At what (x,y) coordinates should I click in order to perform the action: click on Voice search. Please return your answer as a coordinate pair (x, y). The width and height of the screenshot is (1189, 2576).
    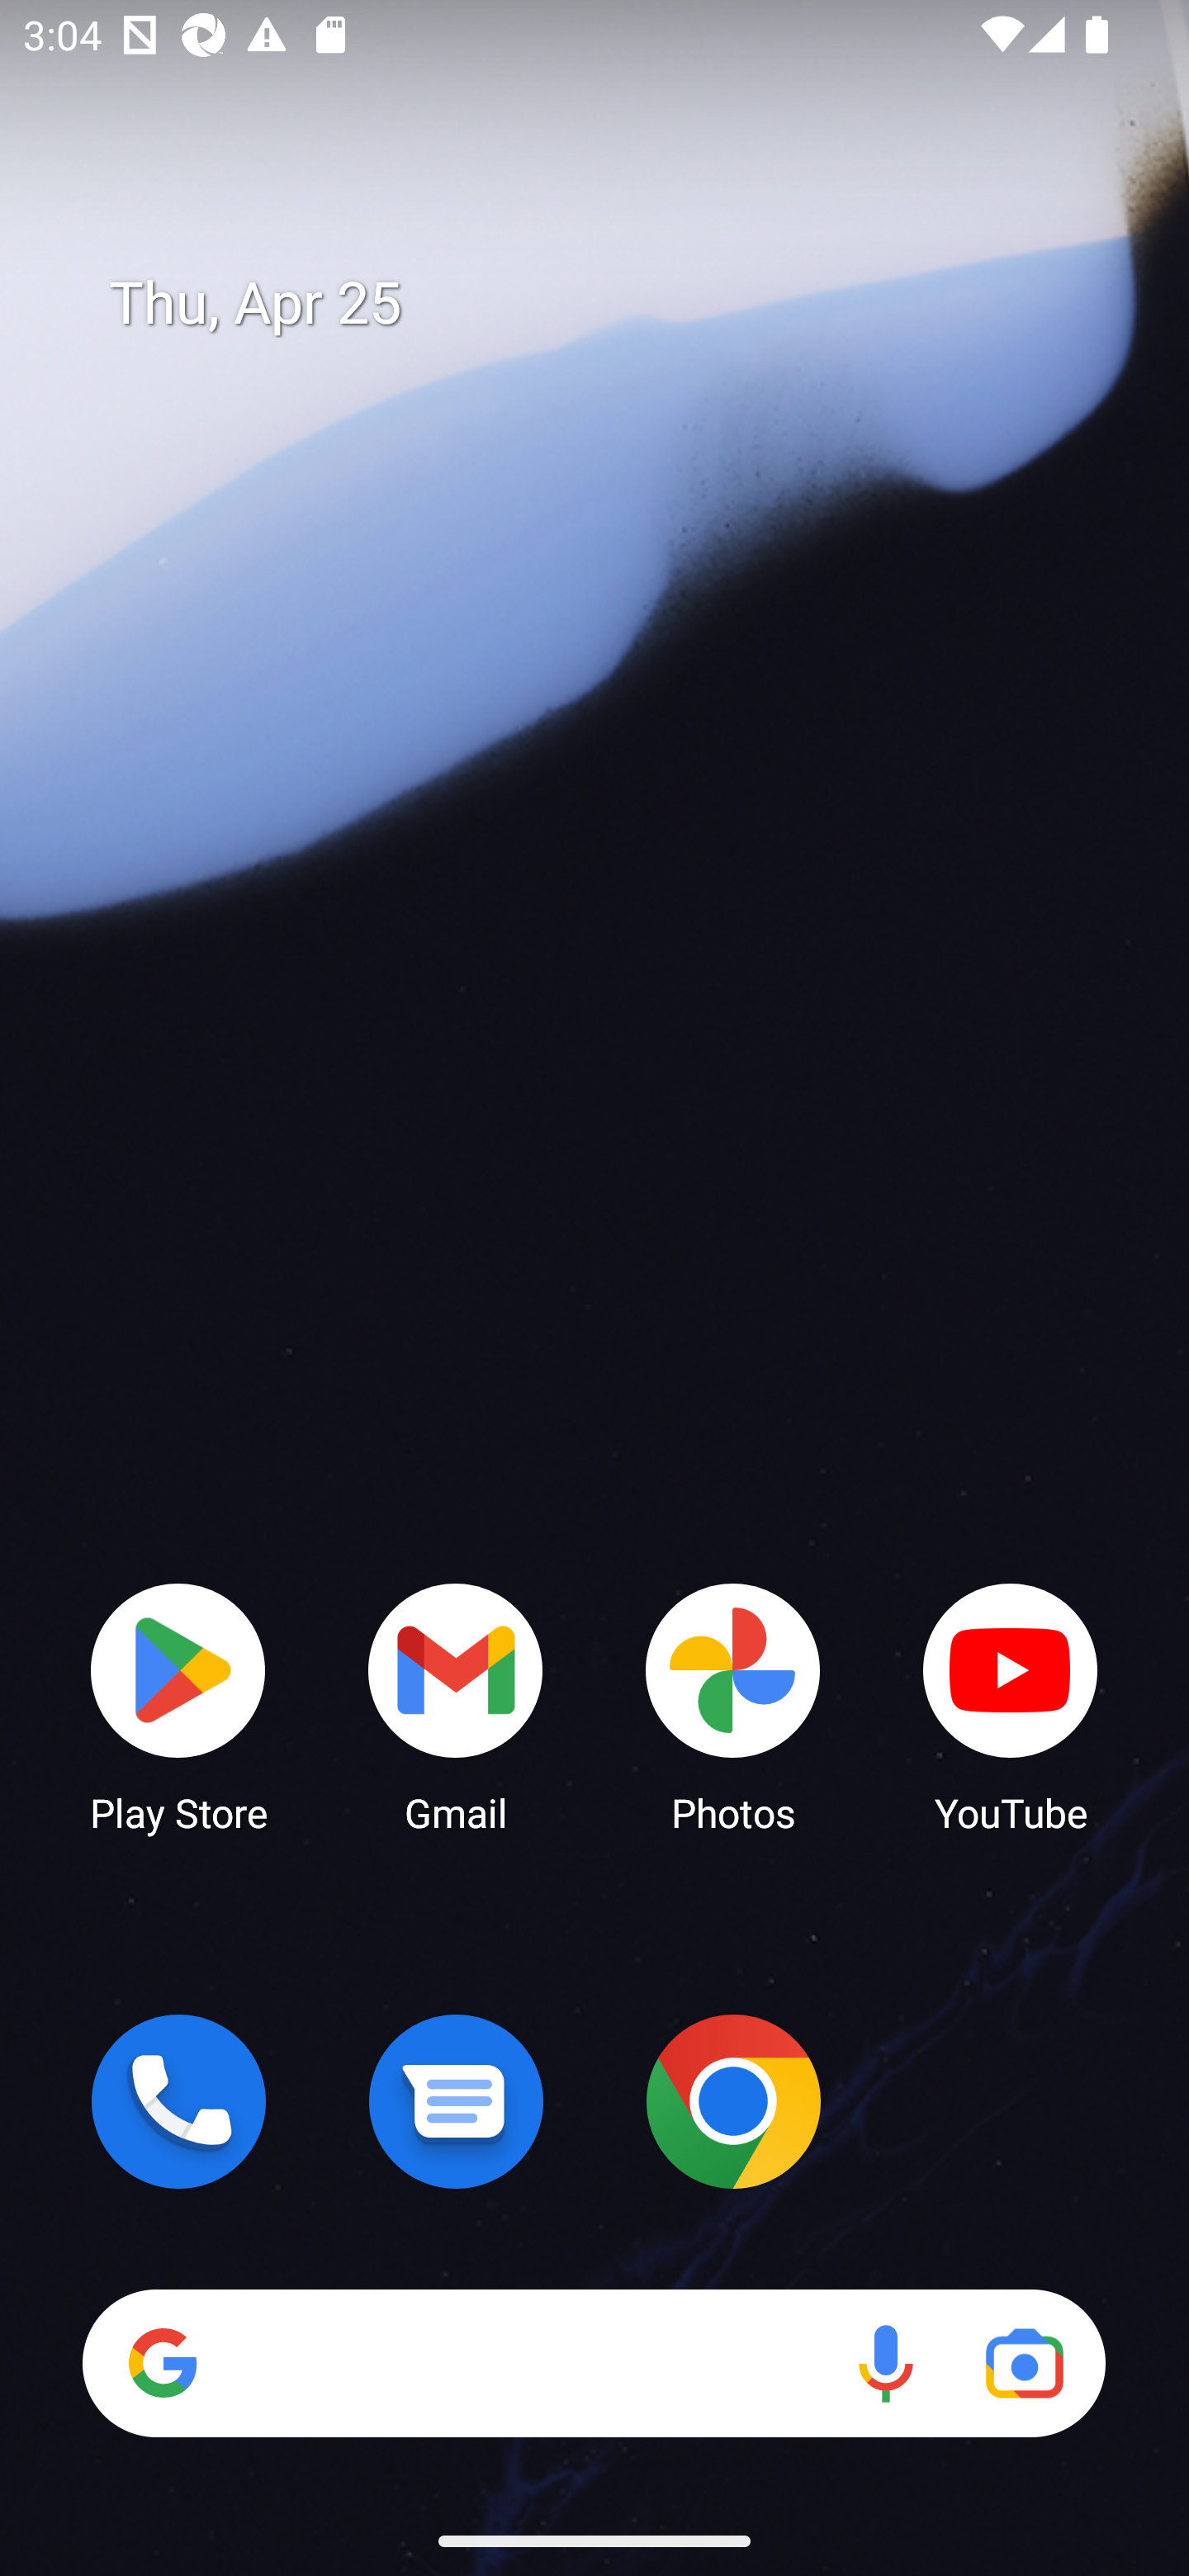
    Looking at the image, I should click on (885, 2363).